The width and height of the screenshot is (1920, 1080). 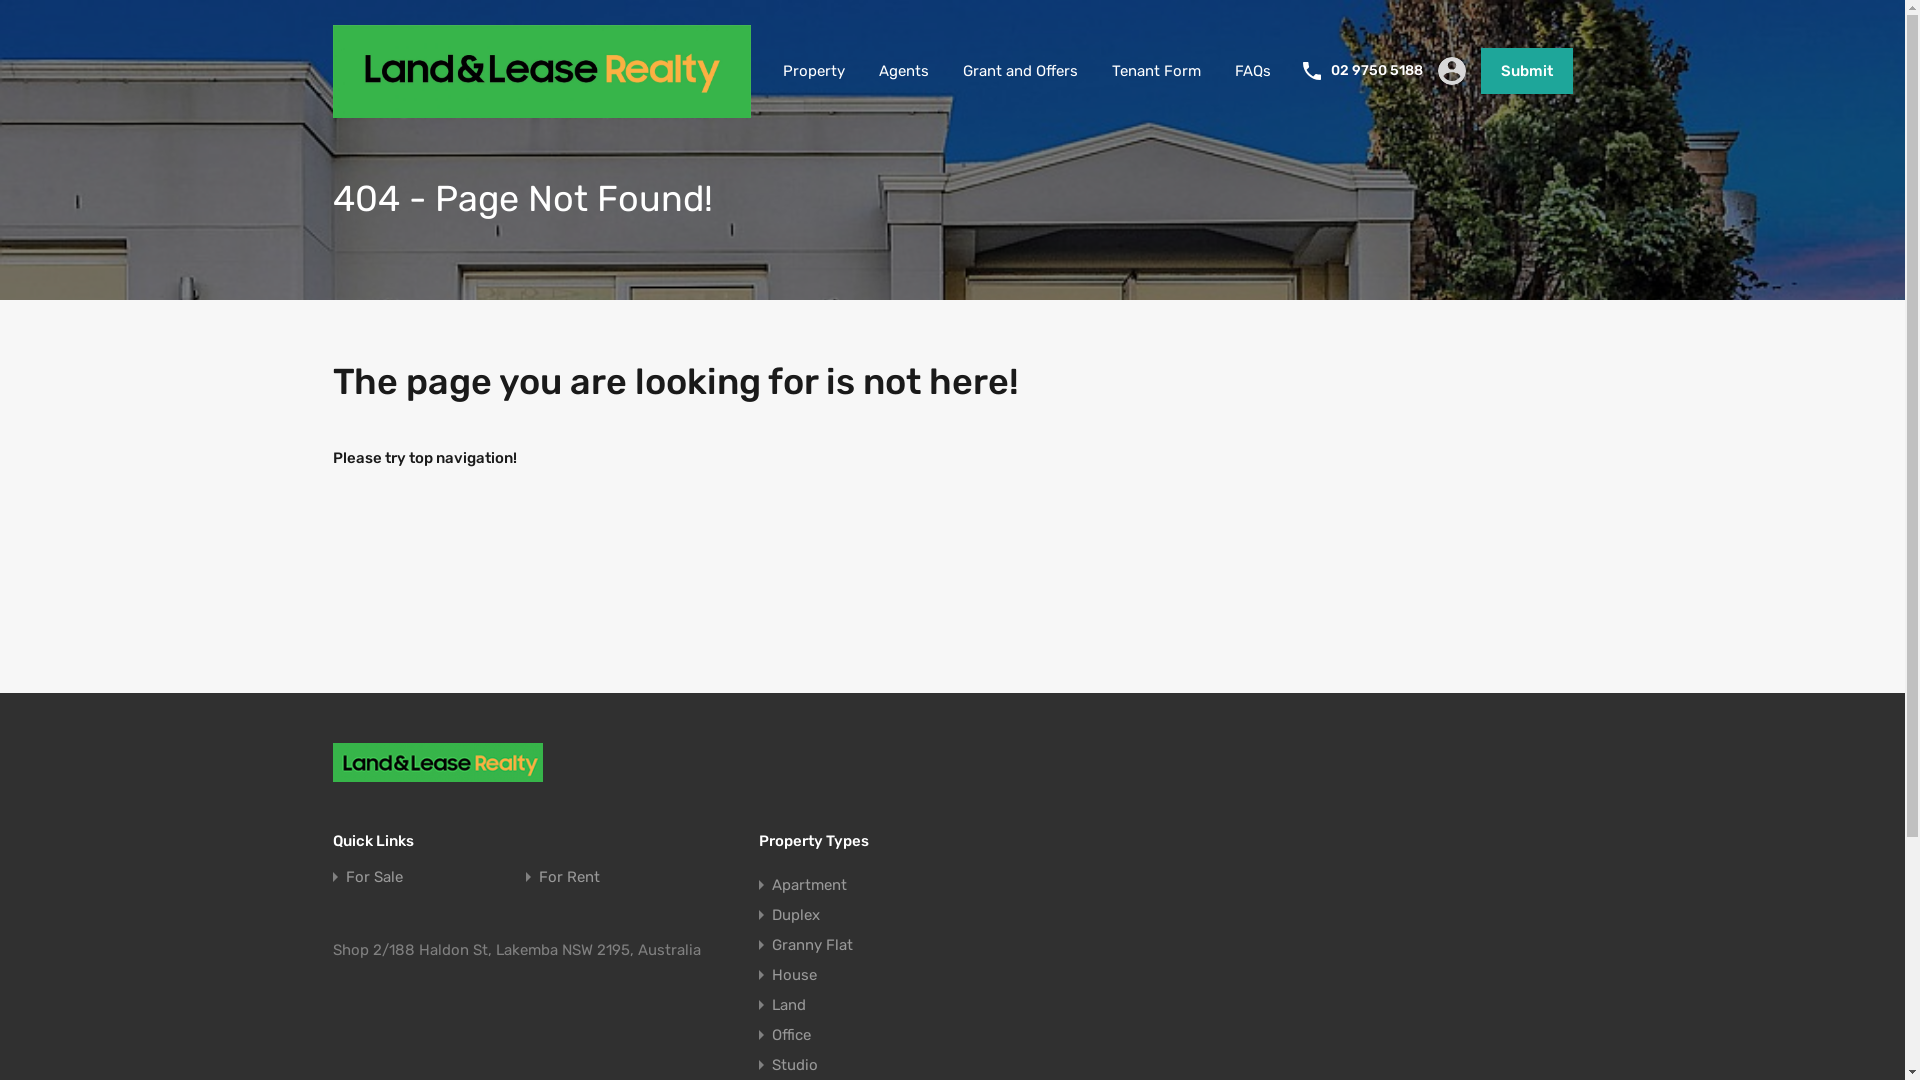 I want to click on Submit, so click(x=1526, y=71).